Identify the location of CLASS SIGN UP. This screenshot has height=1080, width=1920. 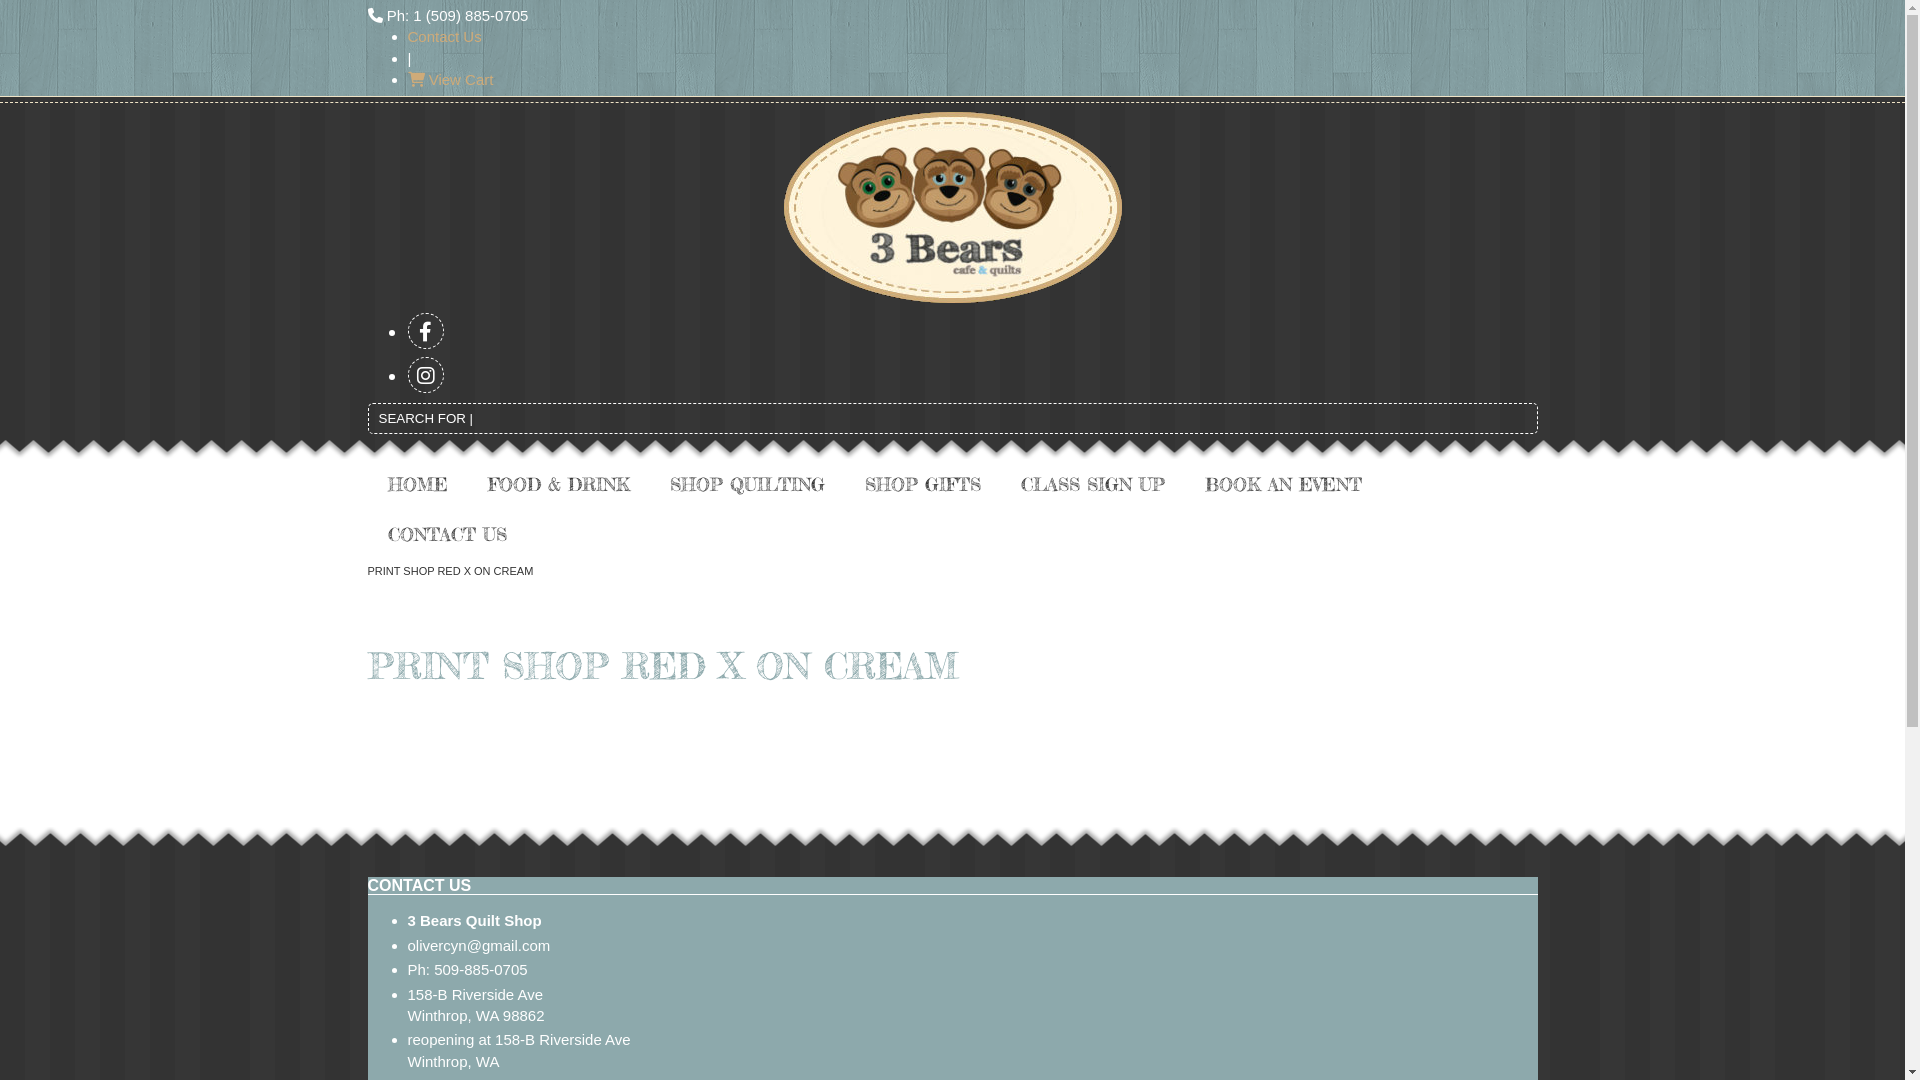
(1092, 484).